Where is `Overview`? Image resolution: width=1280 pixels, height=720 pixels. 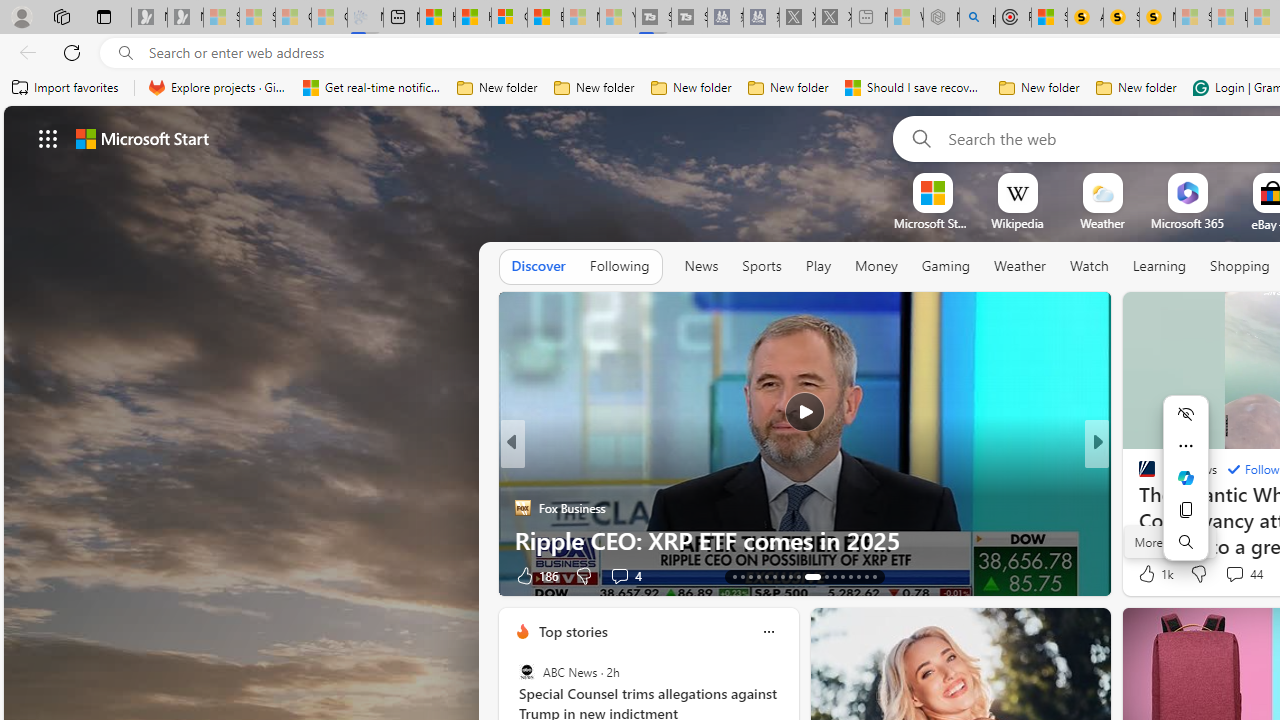
Overview is located at coordinates (509, 18).